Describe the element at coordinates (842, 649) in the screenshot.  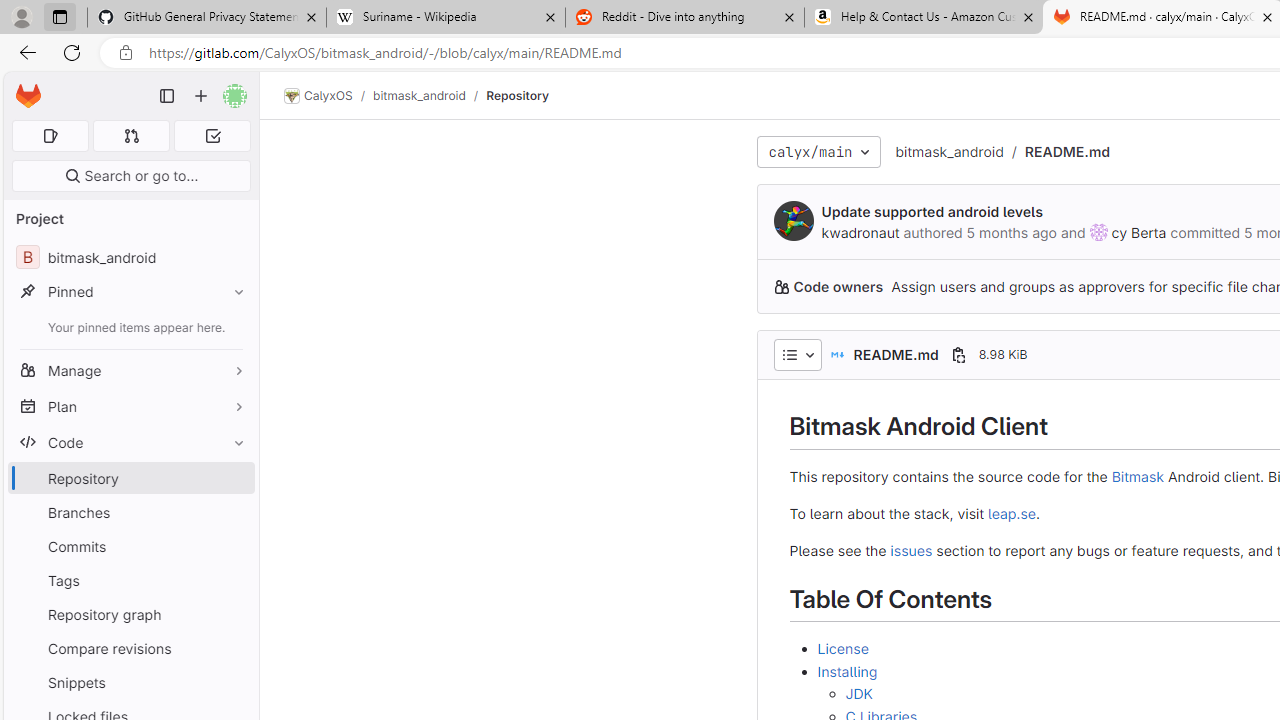
I see `License` at that location.